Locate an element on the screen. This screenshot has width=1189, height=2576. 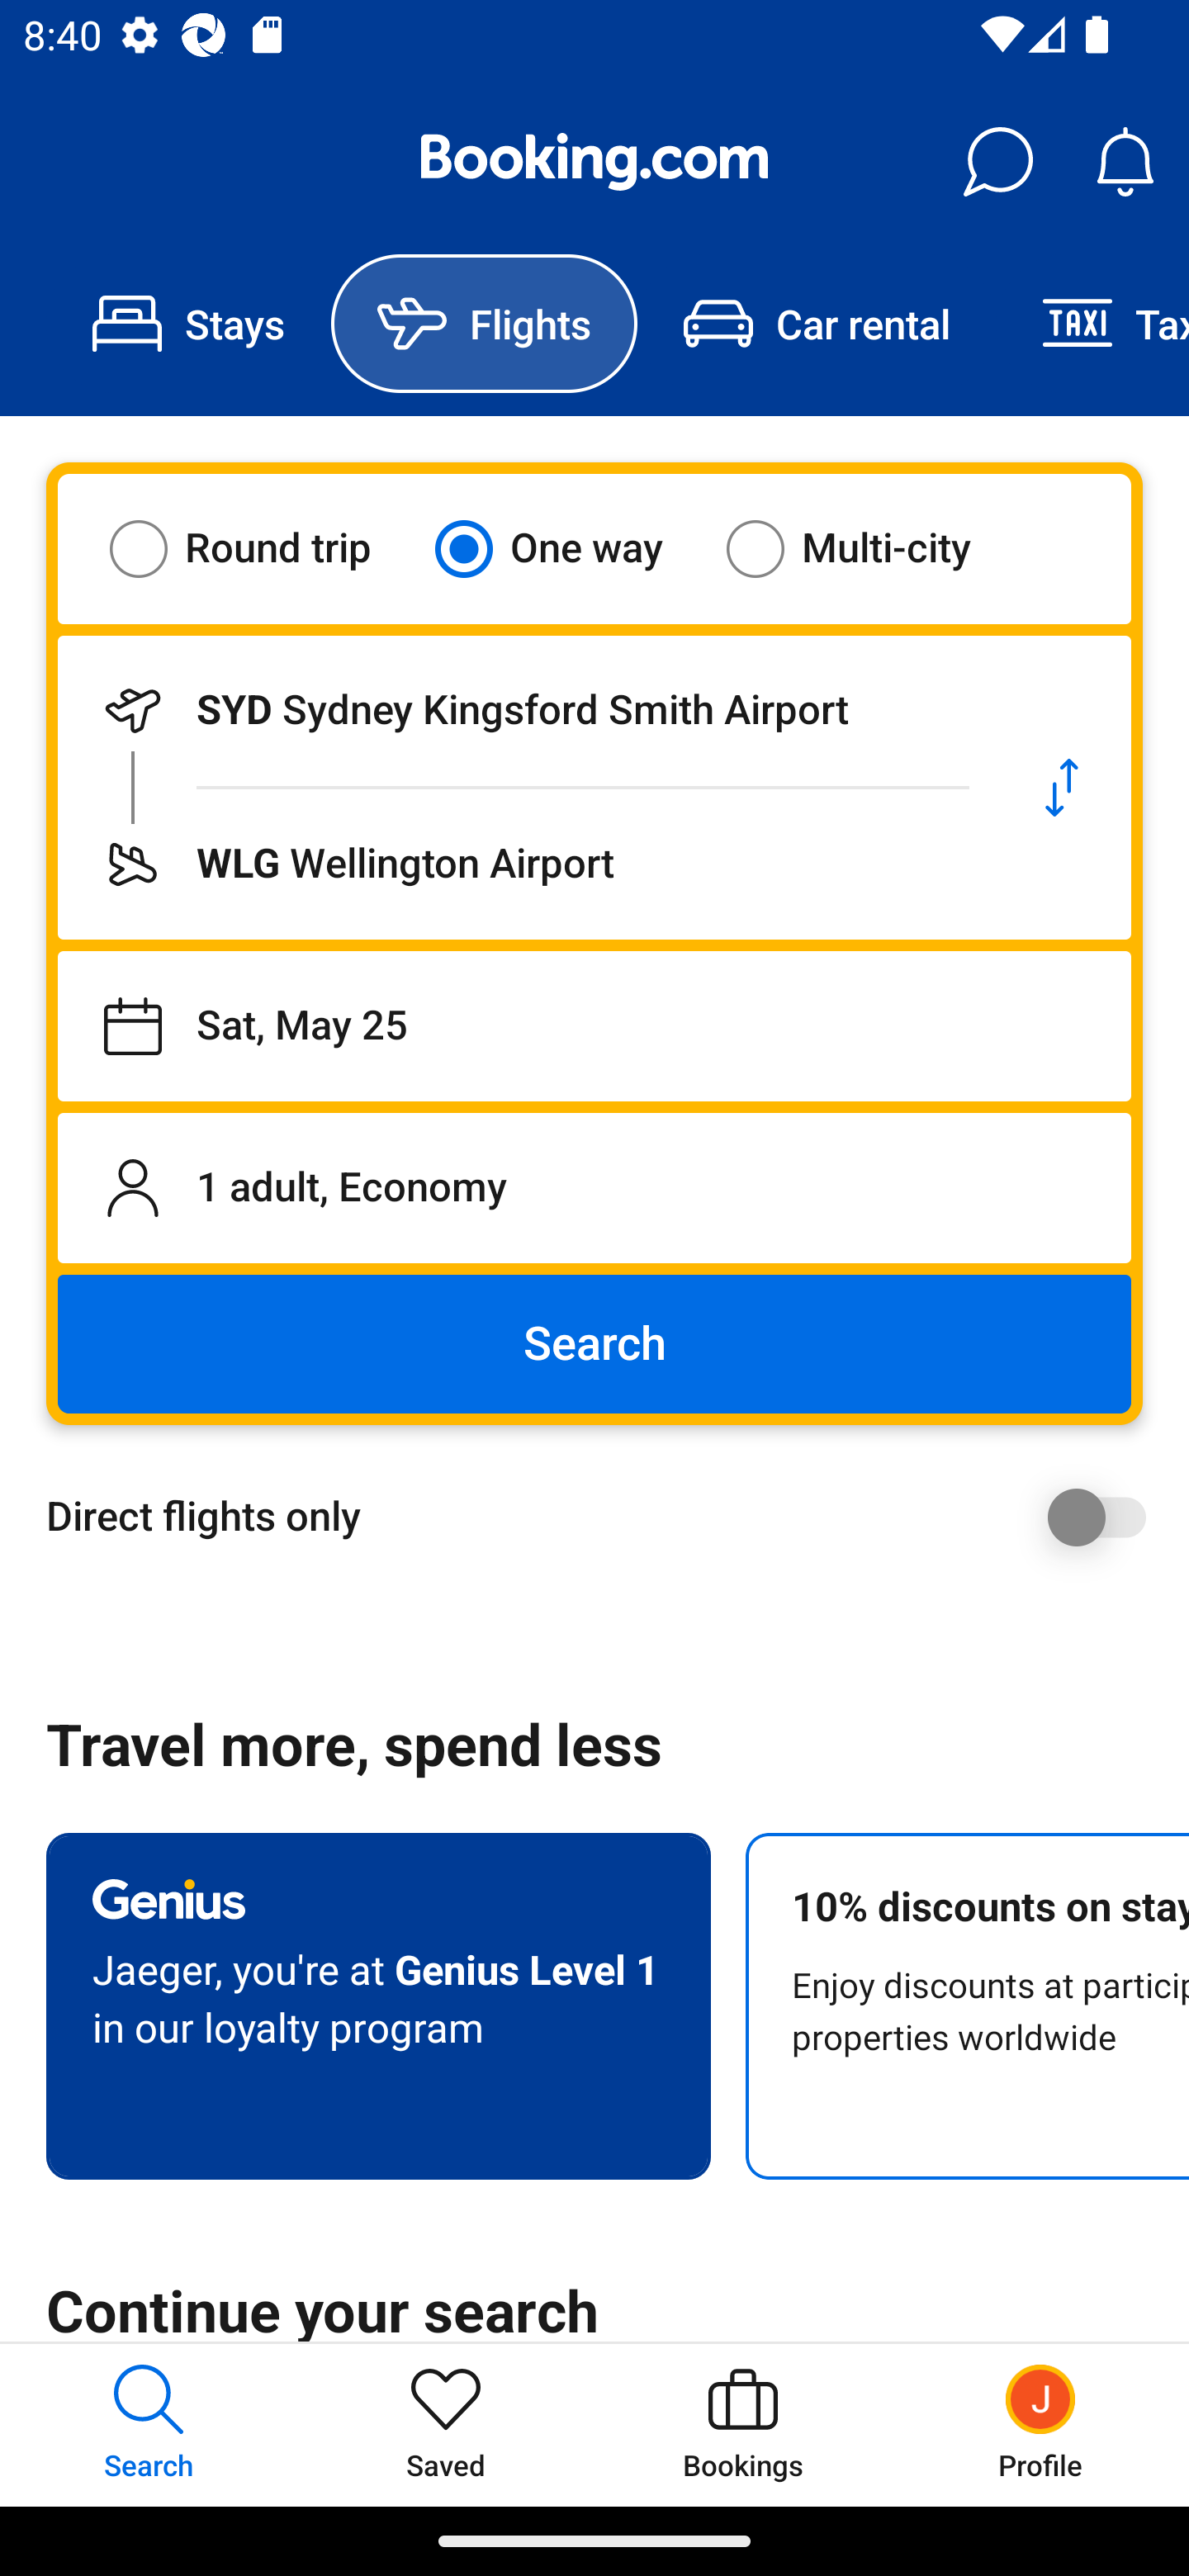
Flying to WLG Wellington Airport is located at coordinates (525, 864).